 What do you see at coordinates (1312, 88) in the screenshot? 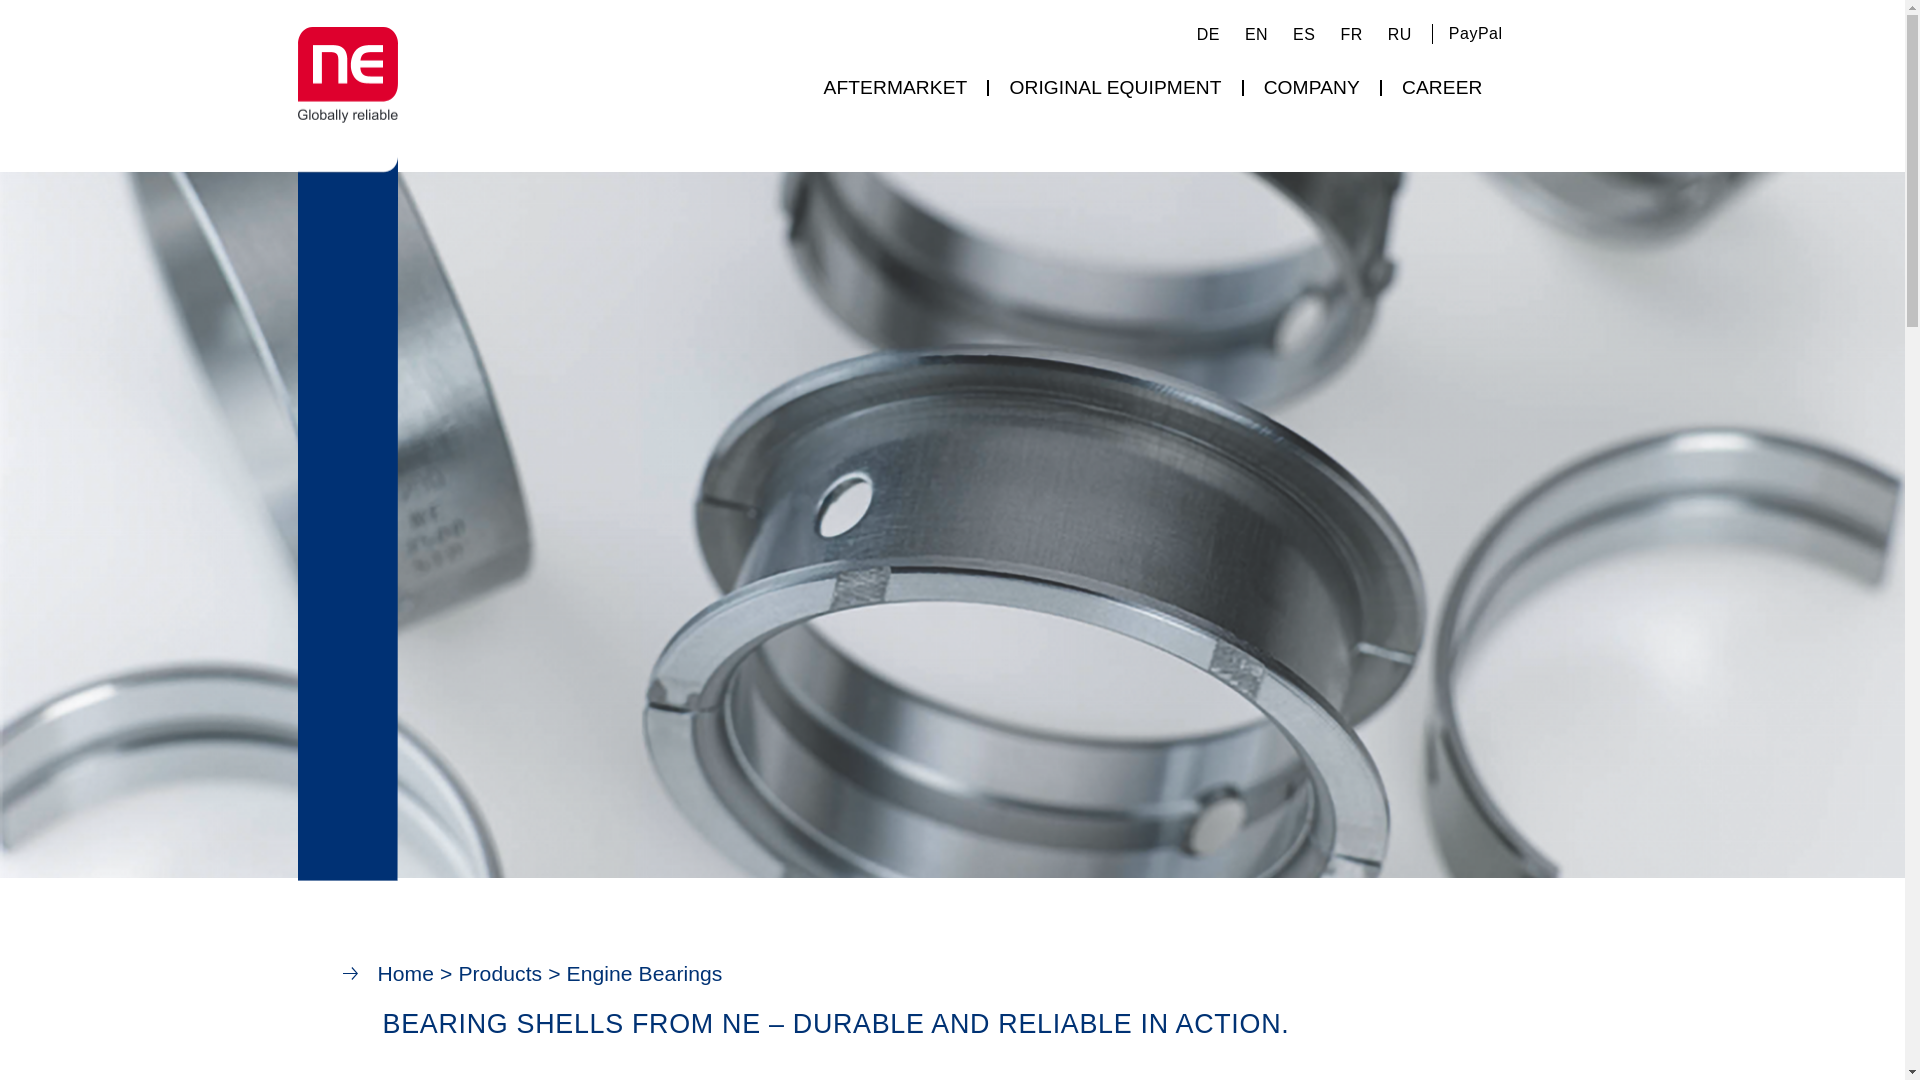
I see `COMPANY` at bounding box center [1312, 88].